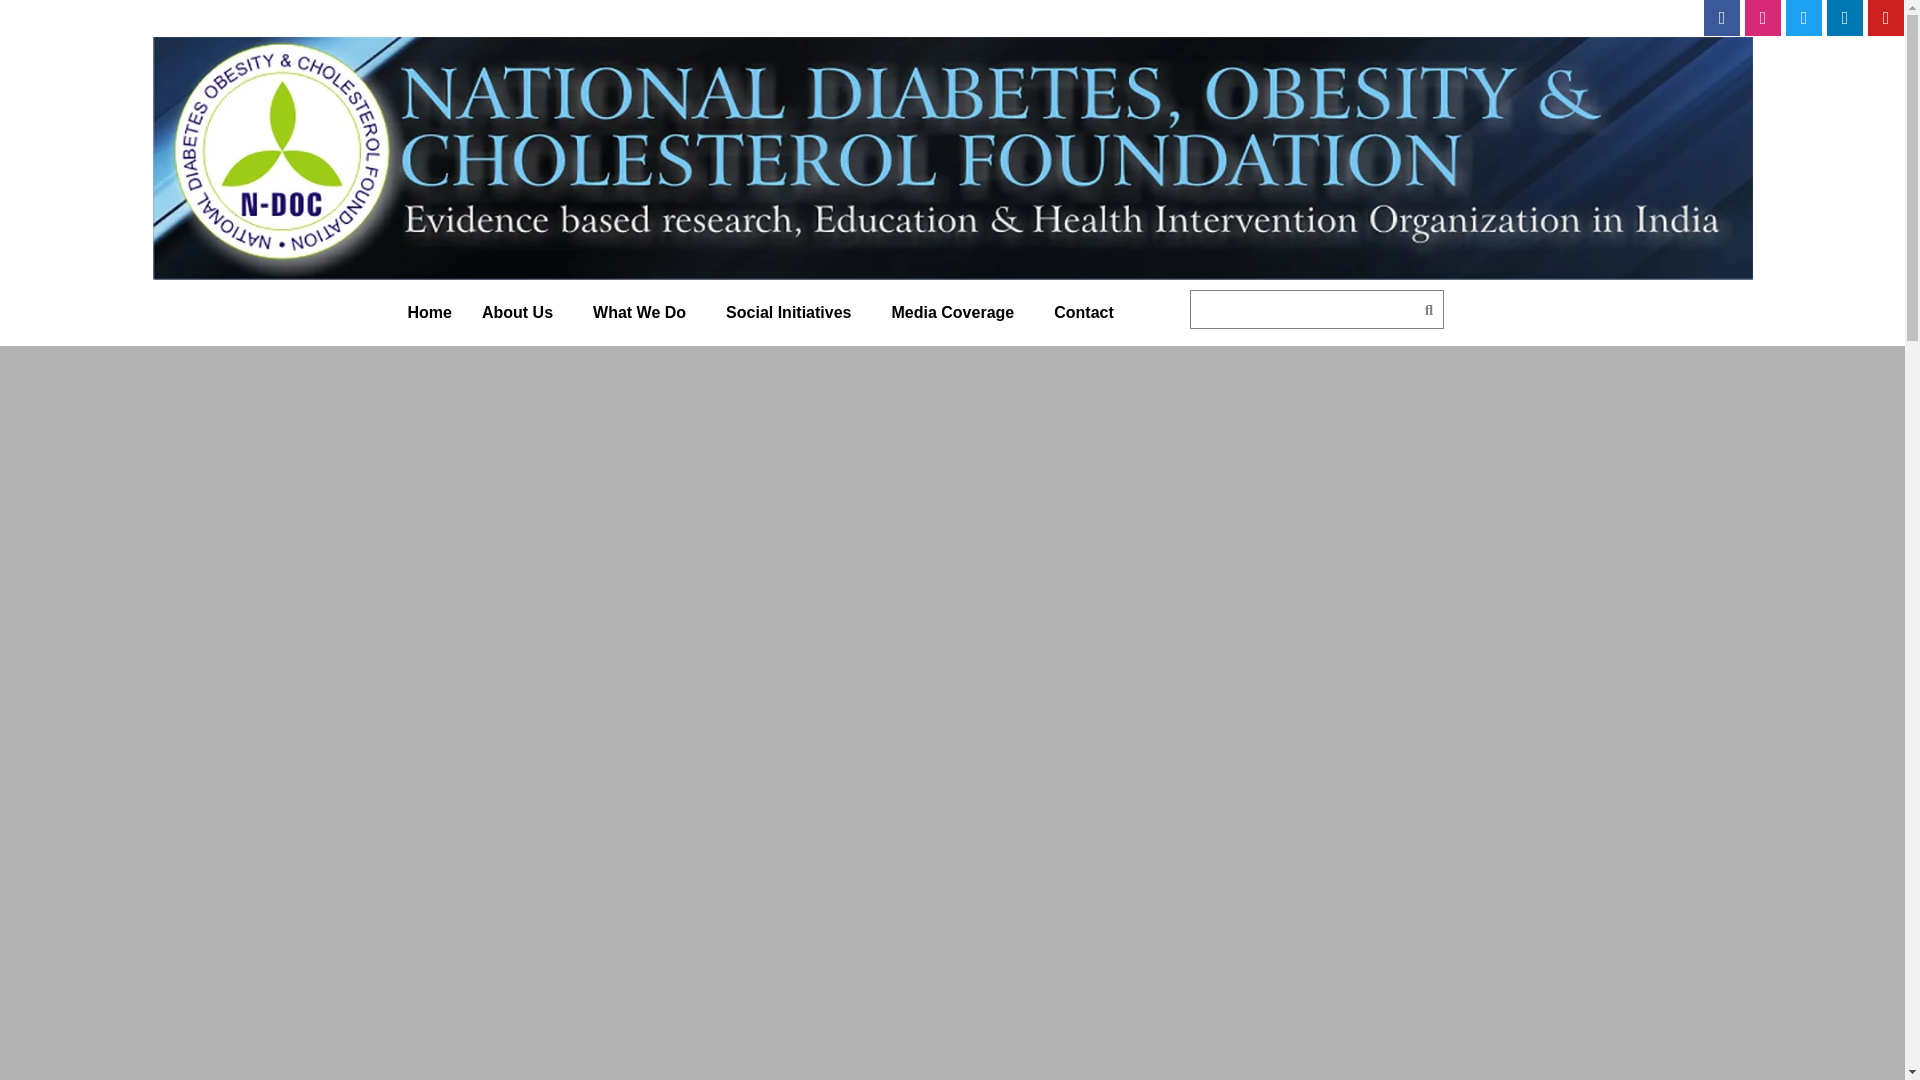 The height and width of the screenshot is (1080, 1920). Describe the element at coordinates (956, 312) in the screenshot. I see `Media Coverage` at that location.